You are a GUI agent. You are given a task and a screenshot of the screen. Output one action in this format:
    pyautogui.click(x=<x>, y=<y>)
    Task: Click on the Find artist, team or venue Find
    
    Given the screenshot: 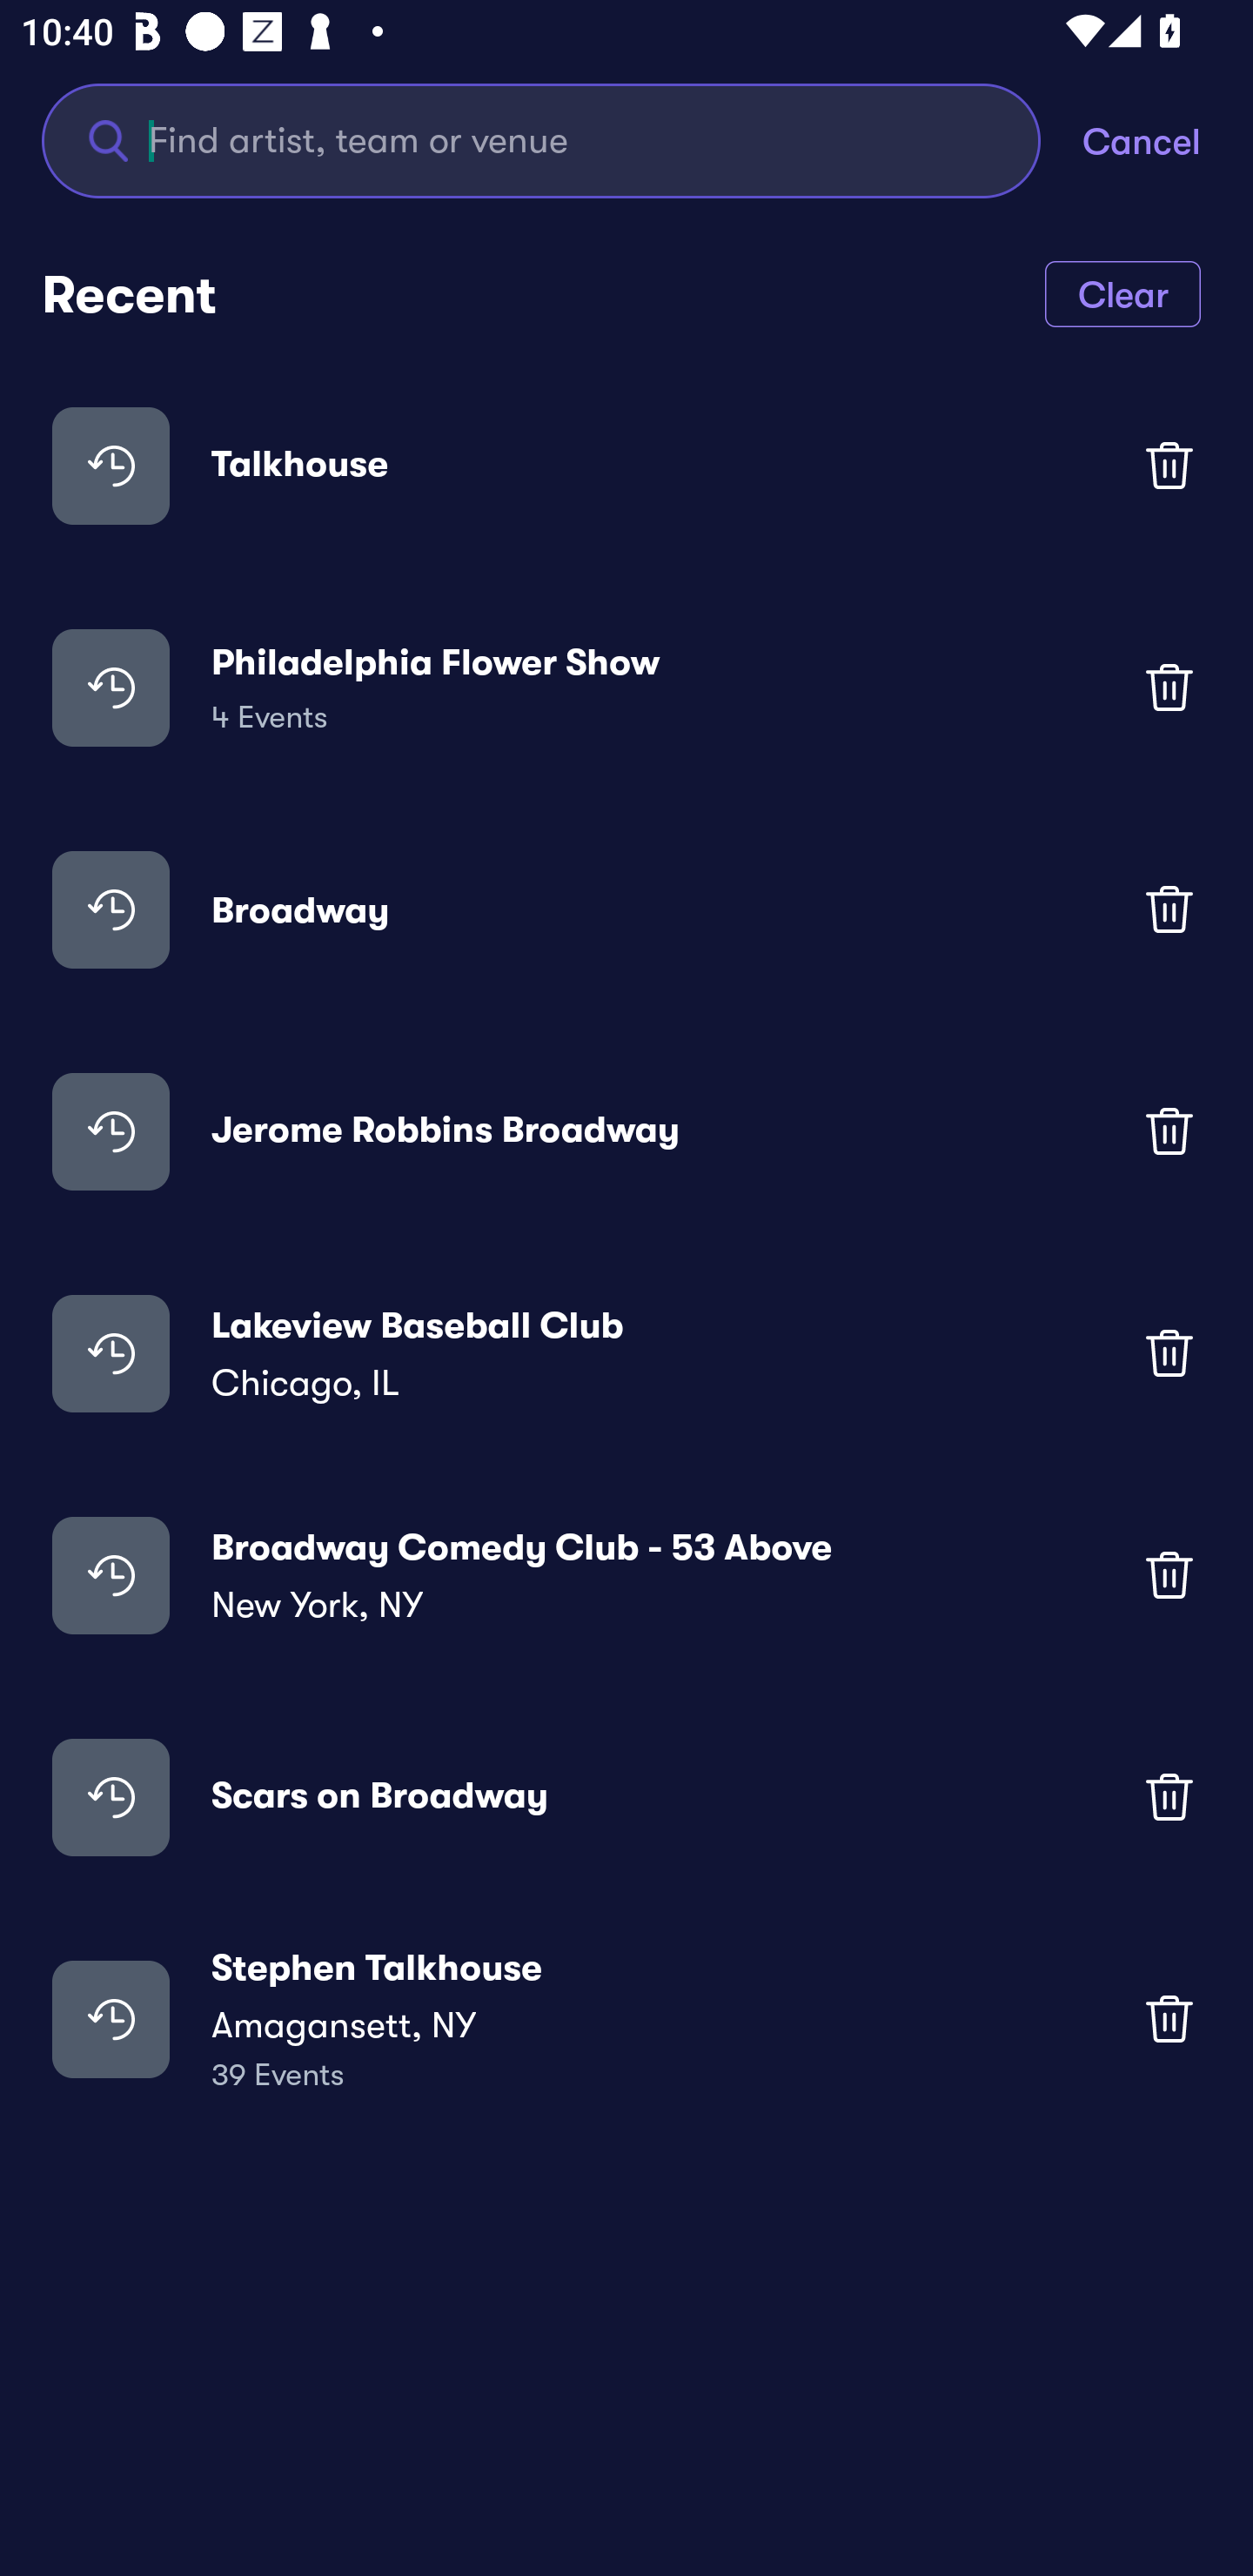 What is the action you would take?
    pyautogui.click(x=541, y=139)
    